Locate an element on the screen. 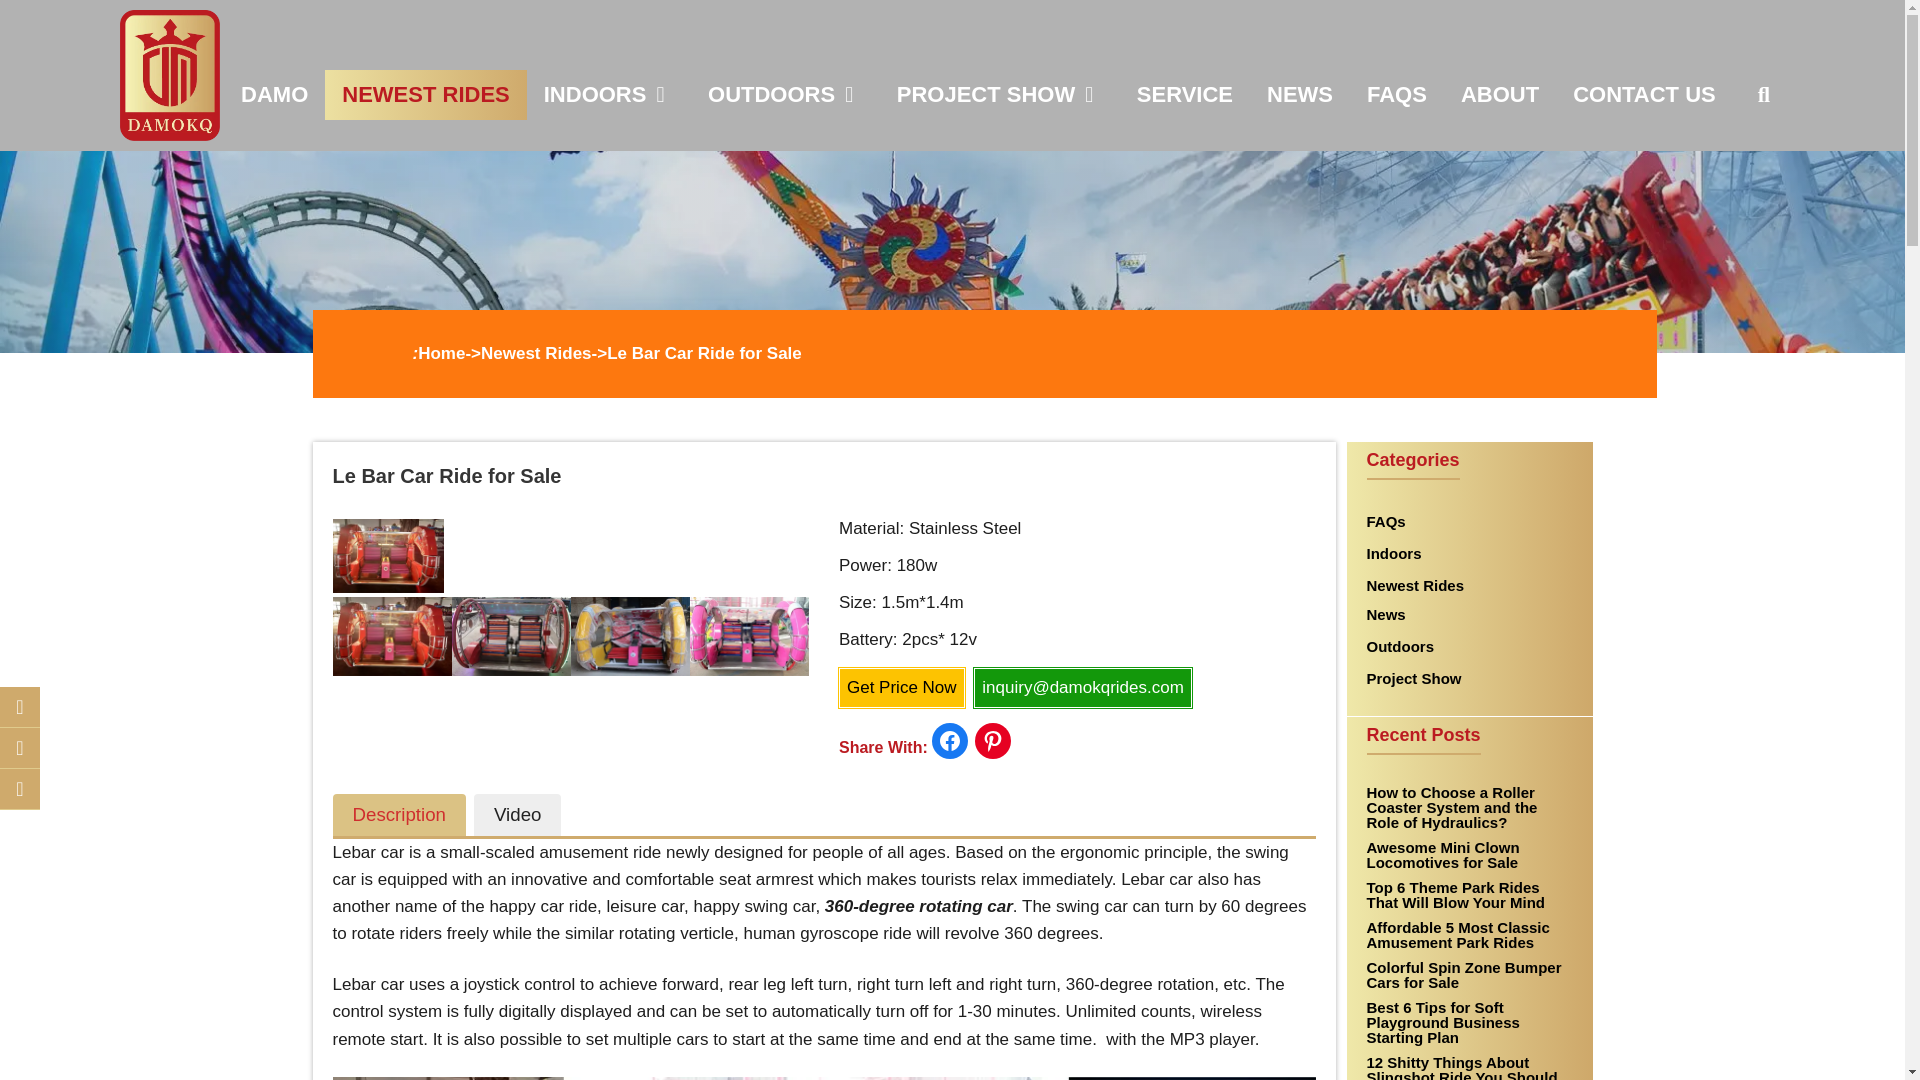  INDOORS is located at coordinates (608, 94).